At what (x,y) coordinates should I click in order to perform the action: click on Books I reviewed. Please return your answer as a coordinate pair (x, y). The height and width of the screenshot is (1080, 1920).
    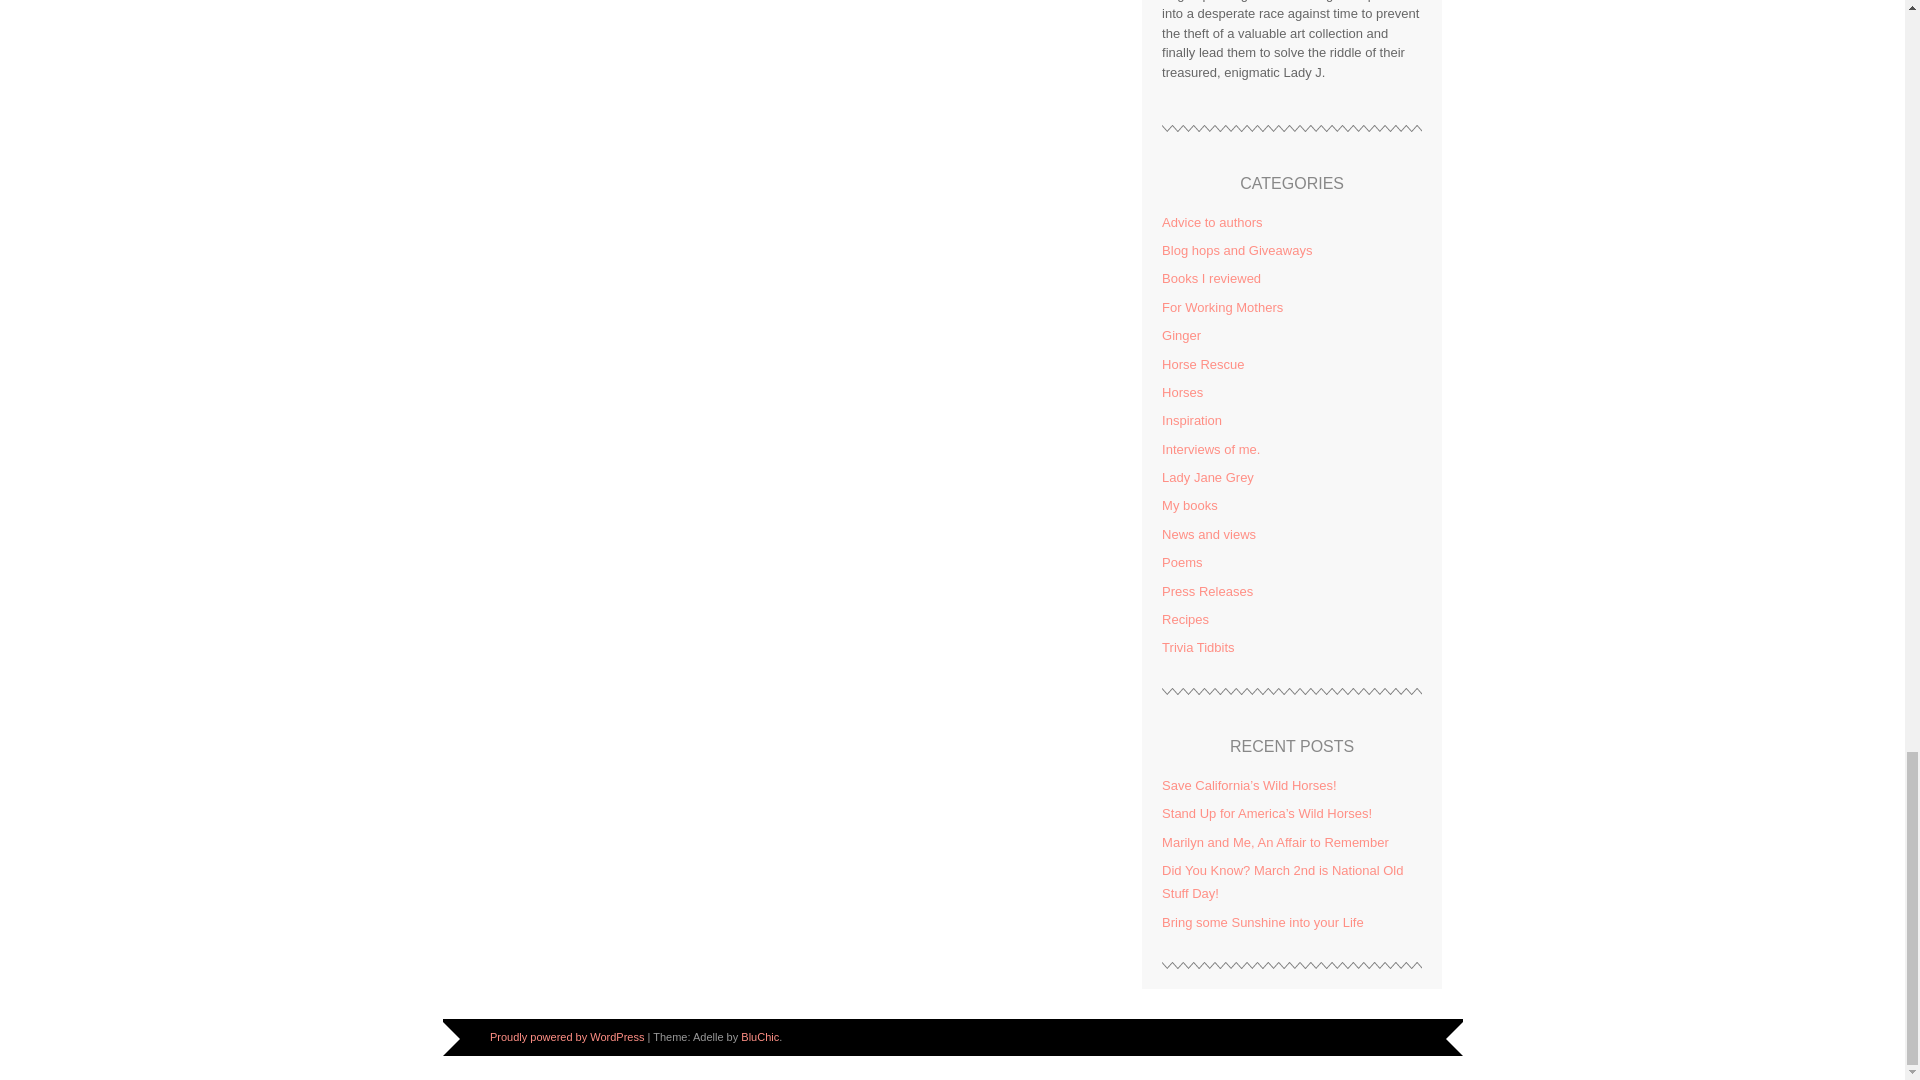
    Looking at the image, I should click on (1211, 278).